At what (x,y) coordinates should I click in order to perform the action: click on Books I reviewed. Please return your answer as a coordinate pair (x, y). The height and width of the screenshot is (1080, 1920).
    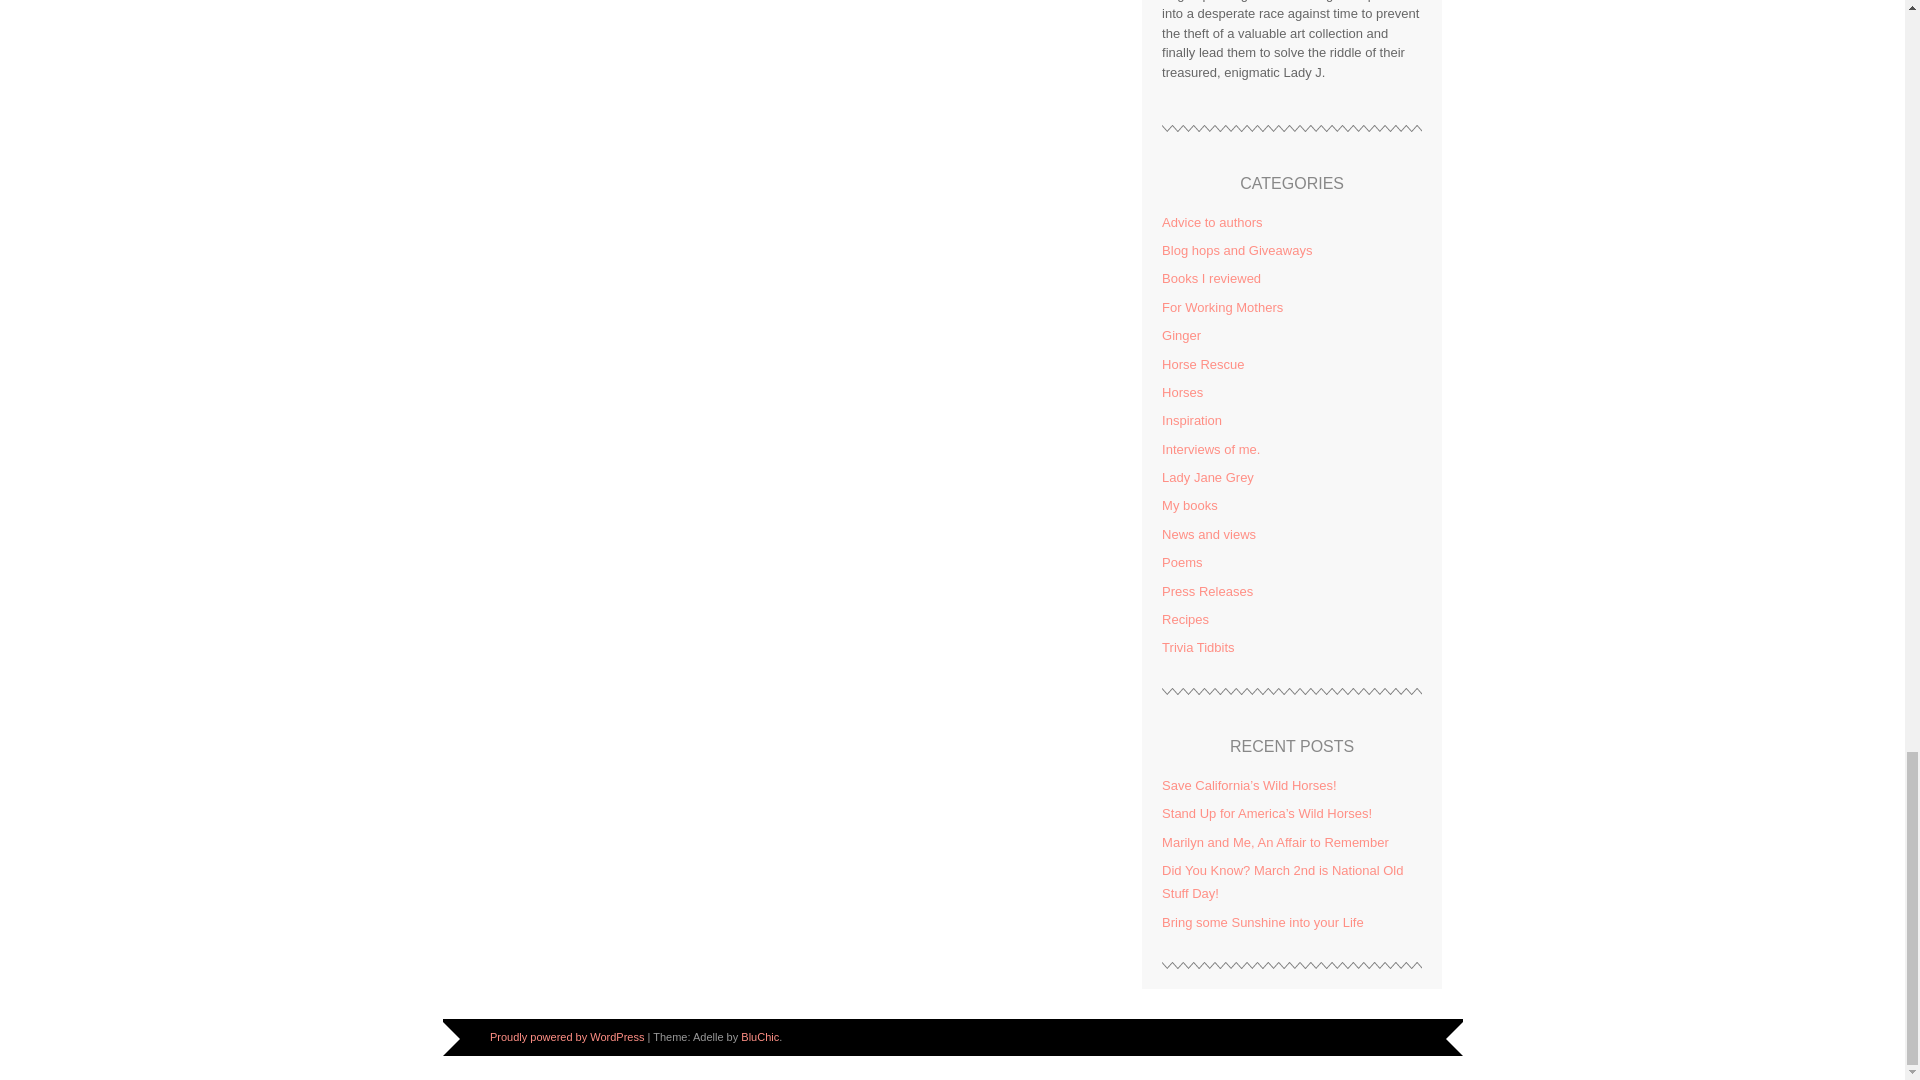
    Looking at the image, I should click on (1211, 278).